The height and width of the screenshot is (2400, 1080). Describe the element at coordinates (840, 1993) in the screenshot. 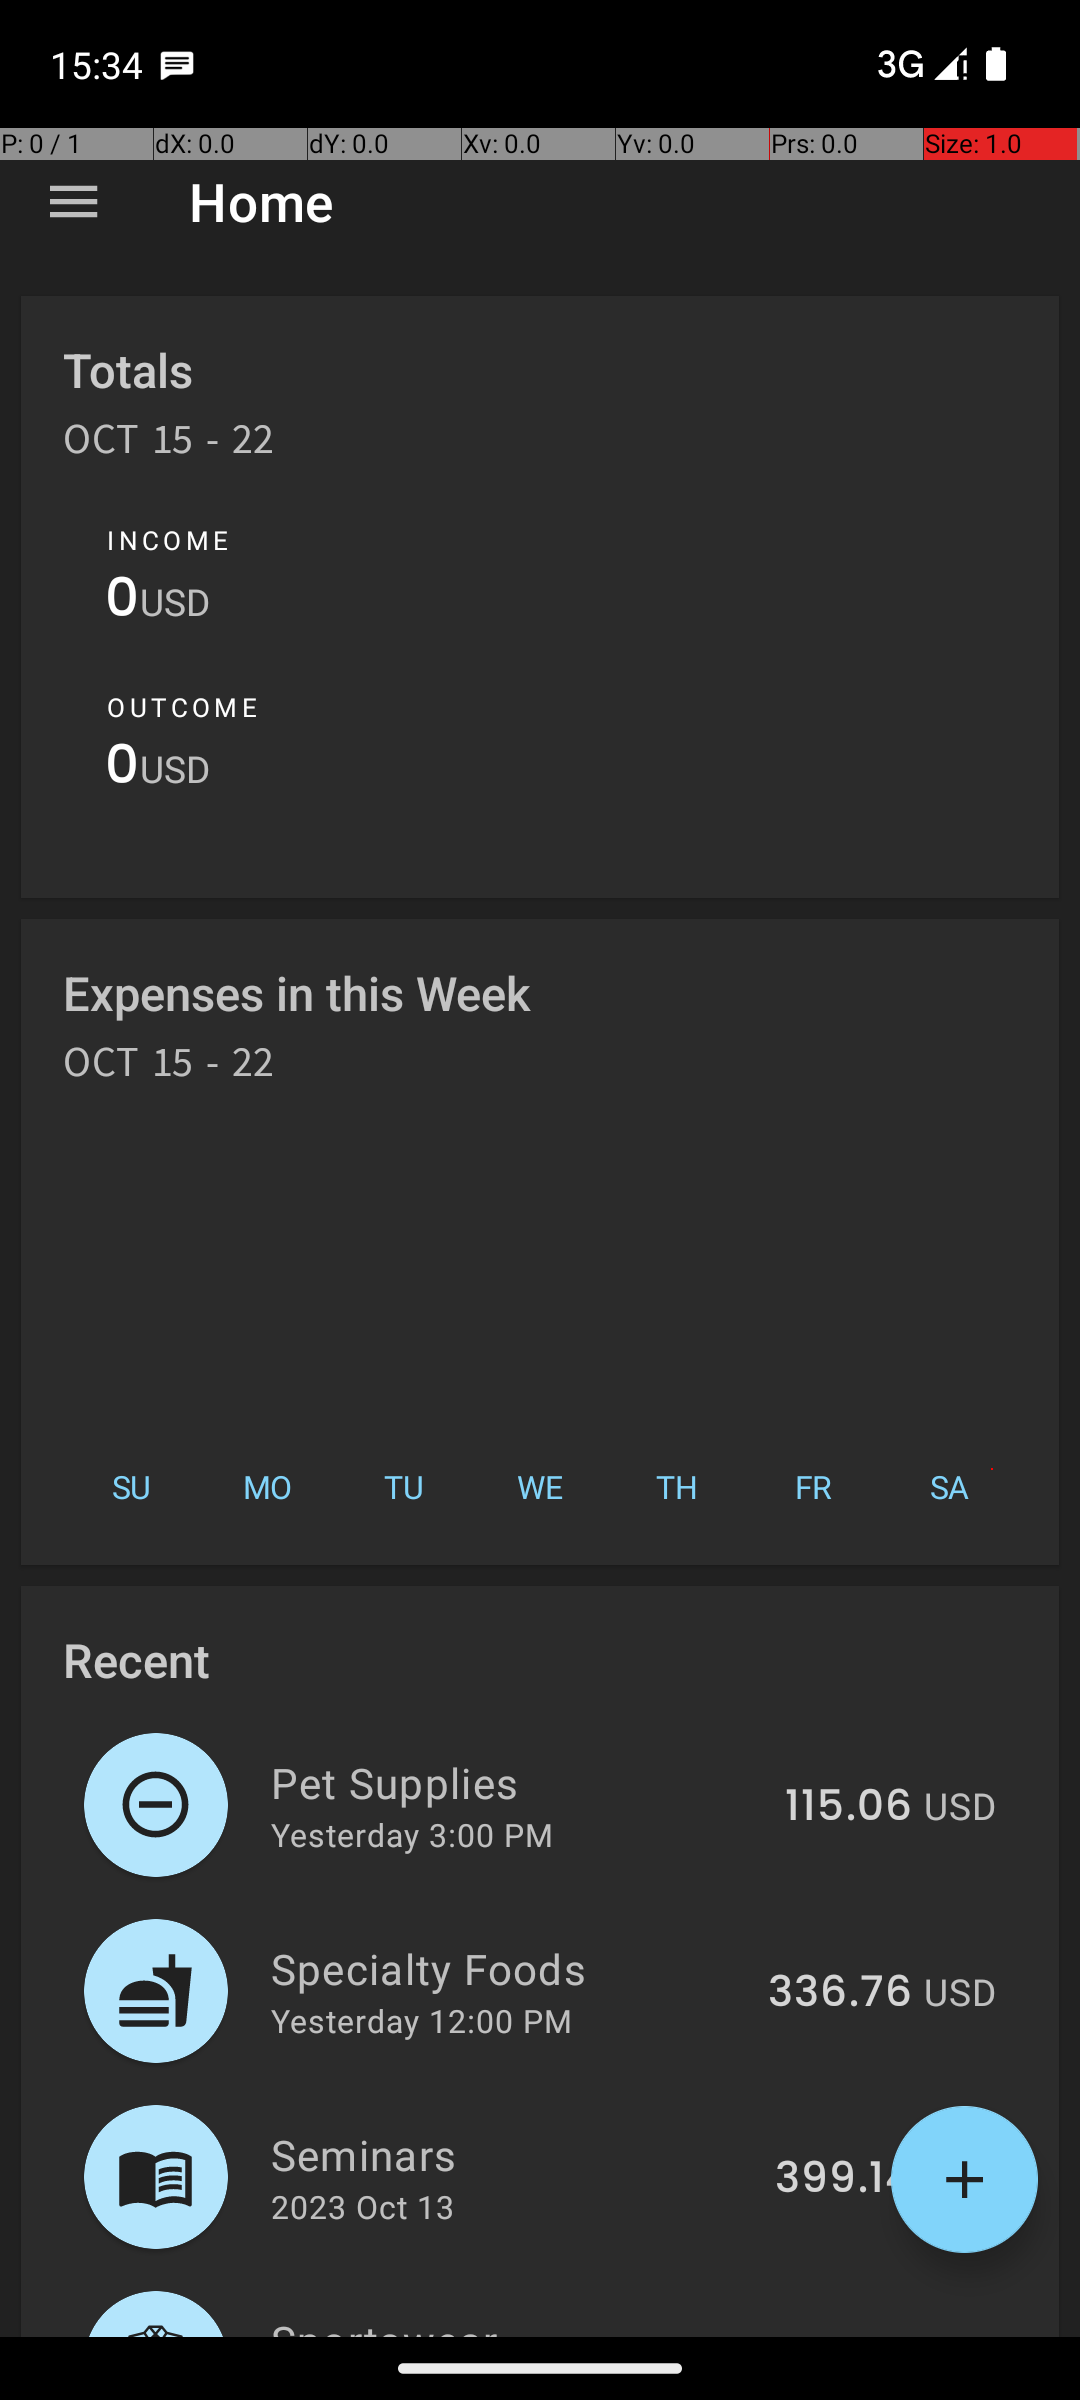

I see `336.76` at that location.